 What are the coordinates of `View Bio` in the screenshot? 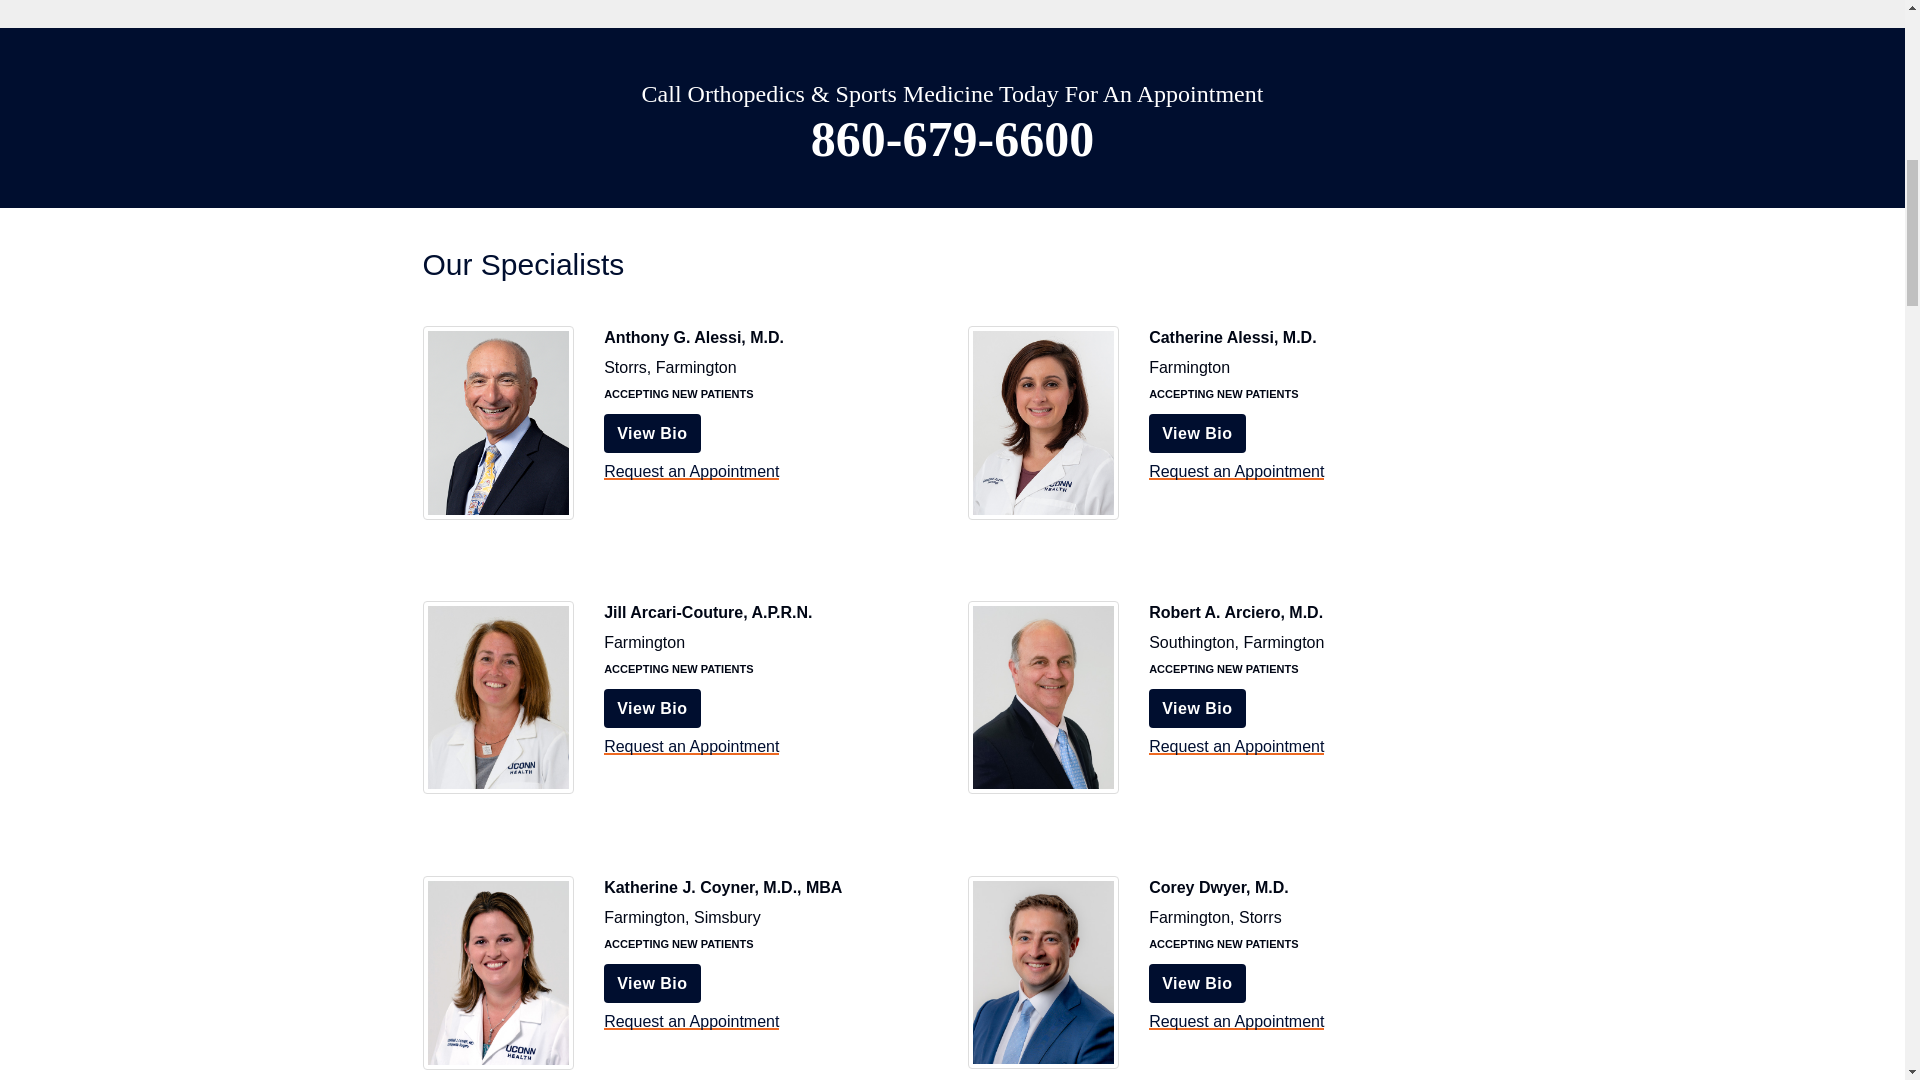 It's located at (1196, 432).